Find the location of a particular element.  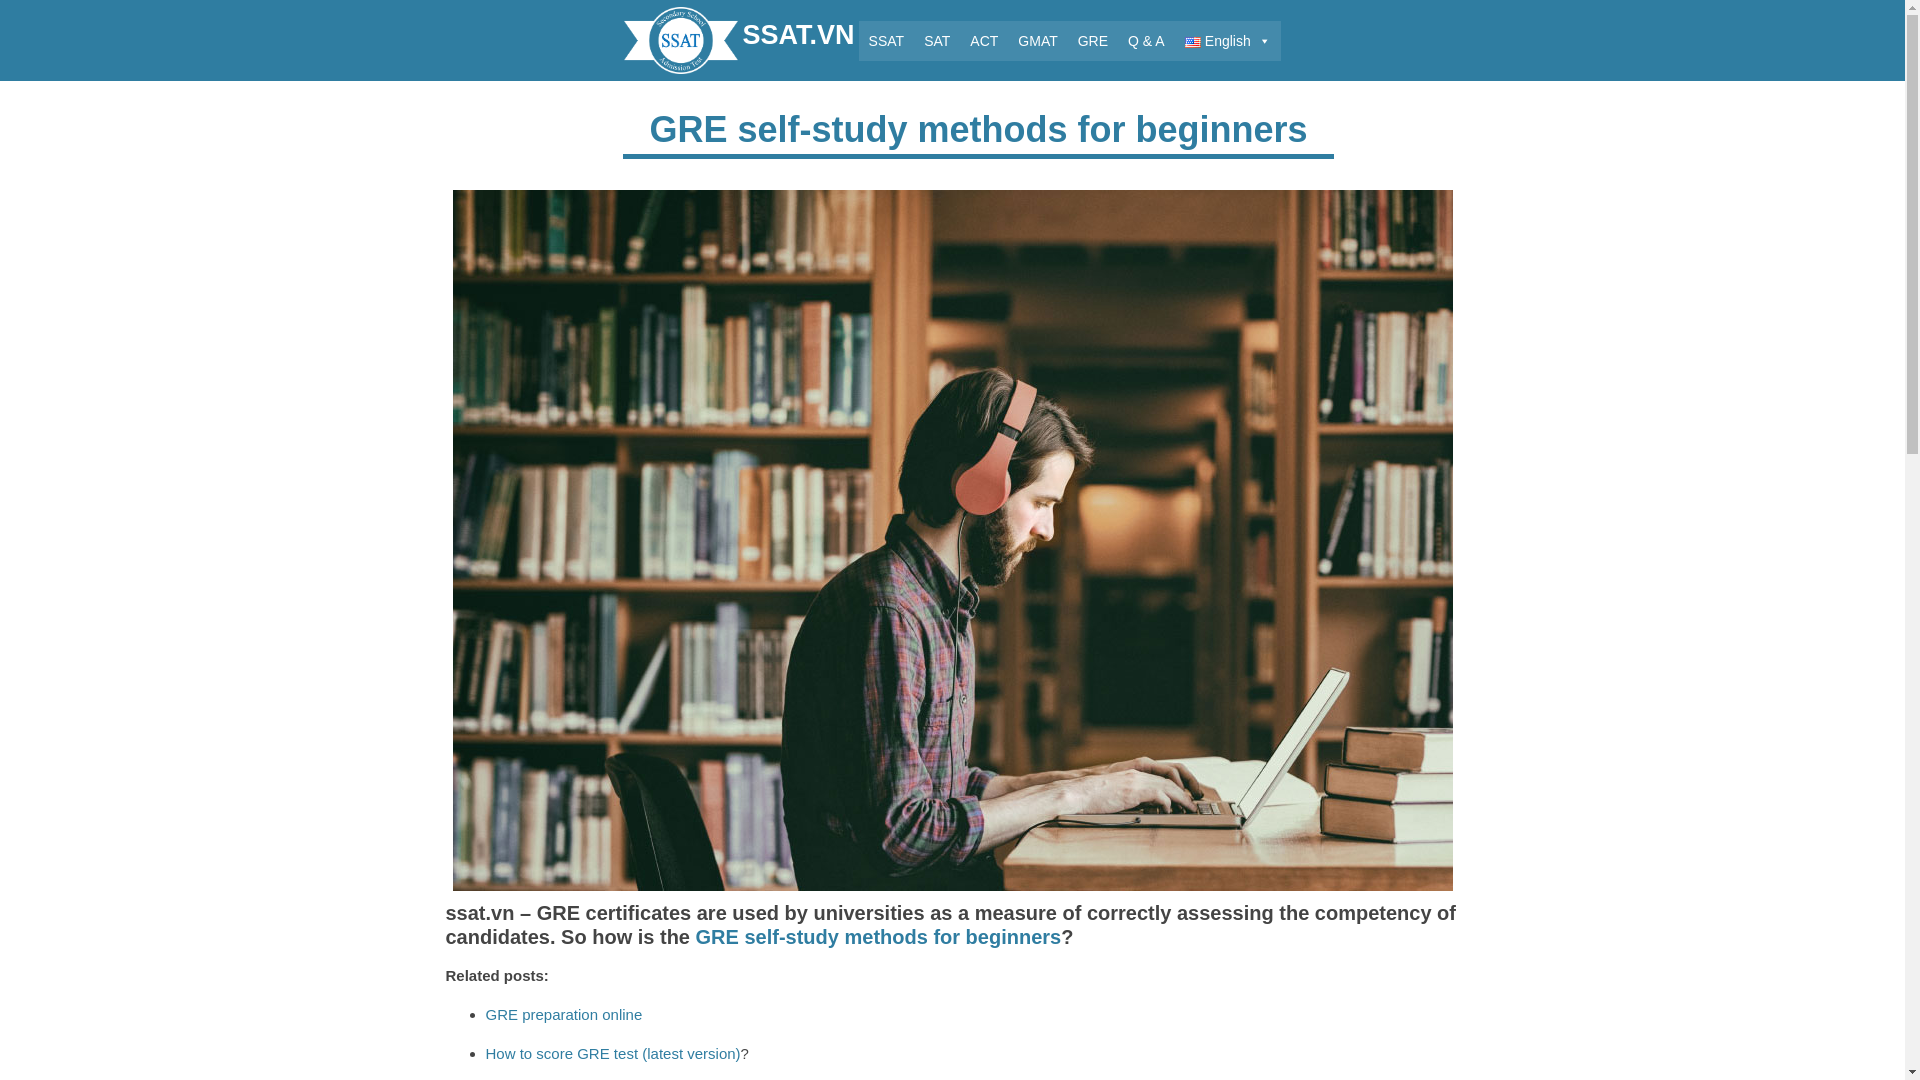

English is located at coordinates (1228, 40).